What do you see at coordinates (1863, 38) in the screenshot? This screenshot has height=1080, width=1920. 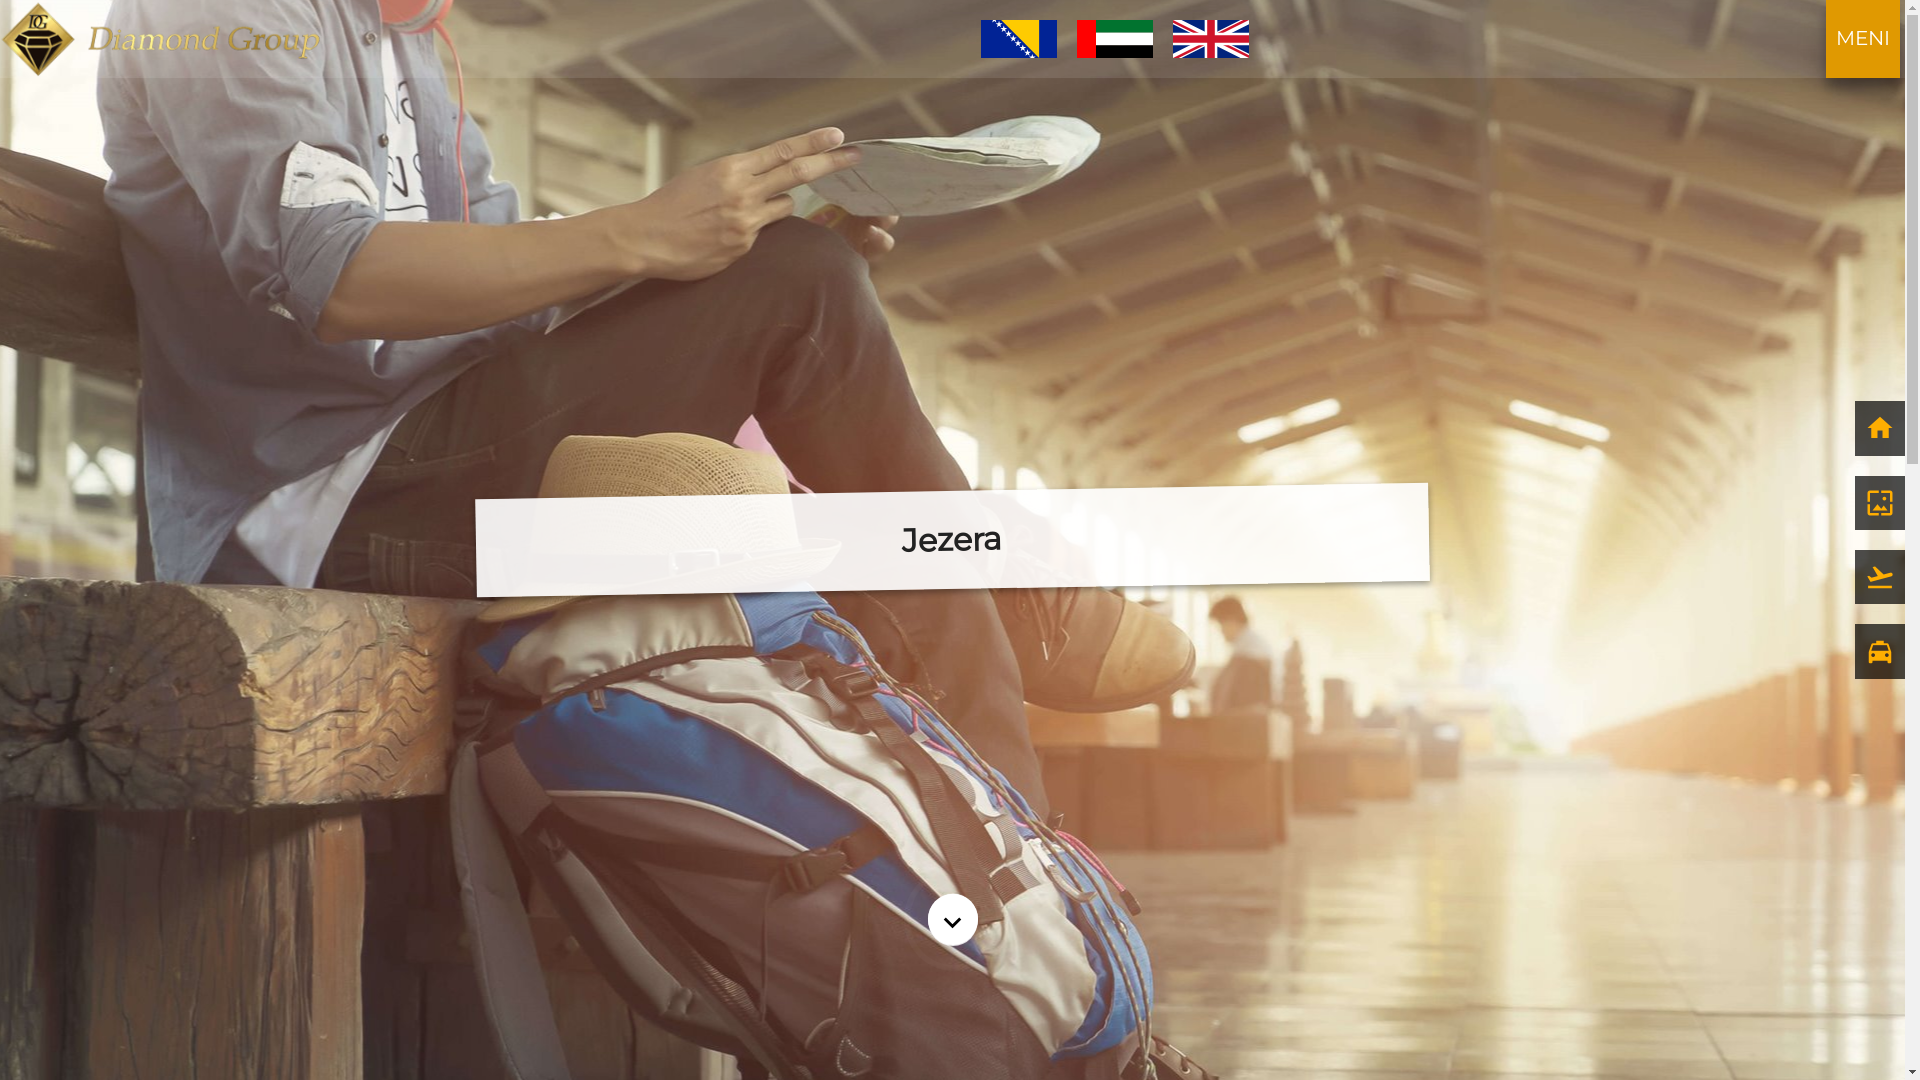 I see `MENI` at bounding box center [1863, 38].